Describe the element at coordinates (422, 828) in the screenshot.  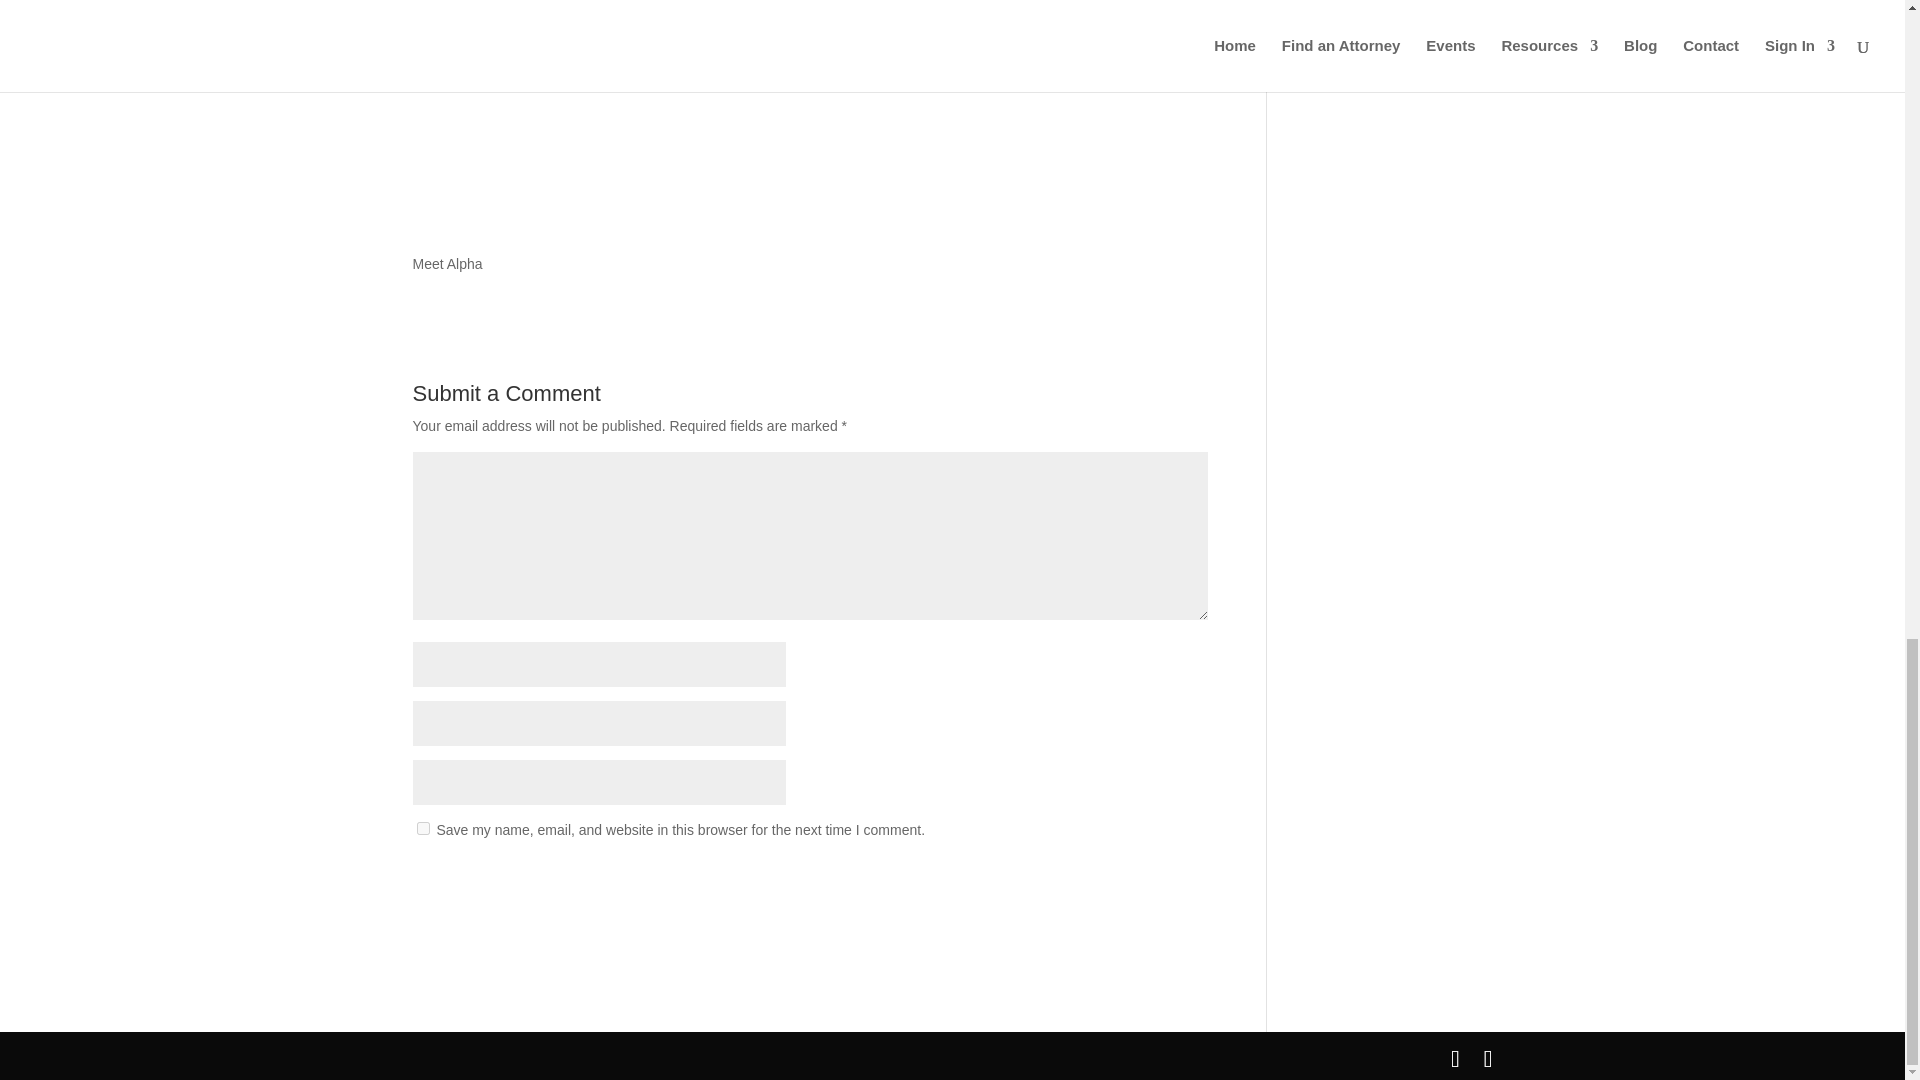
I see `yes` at that location.